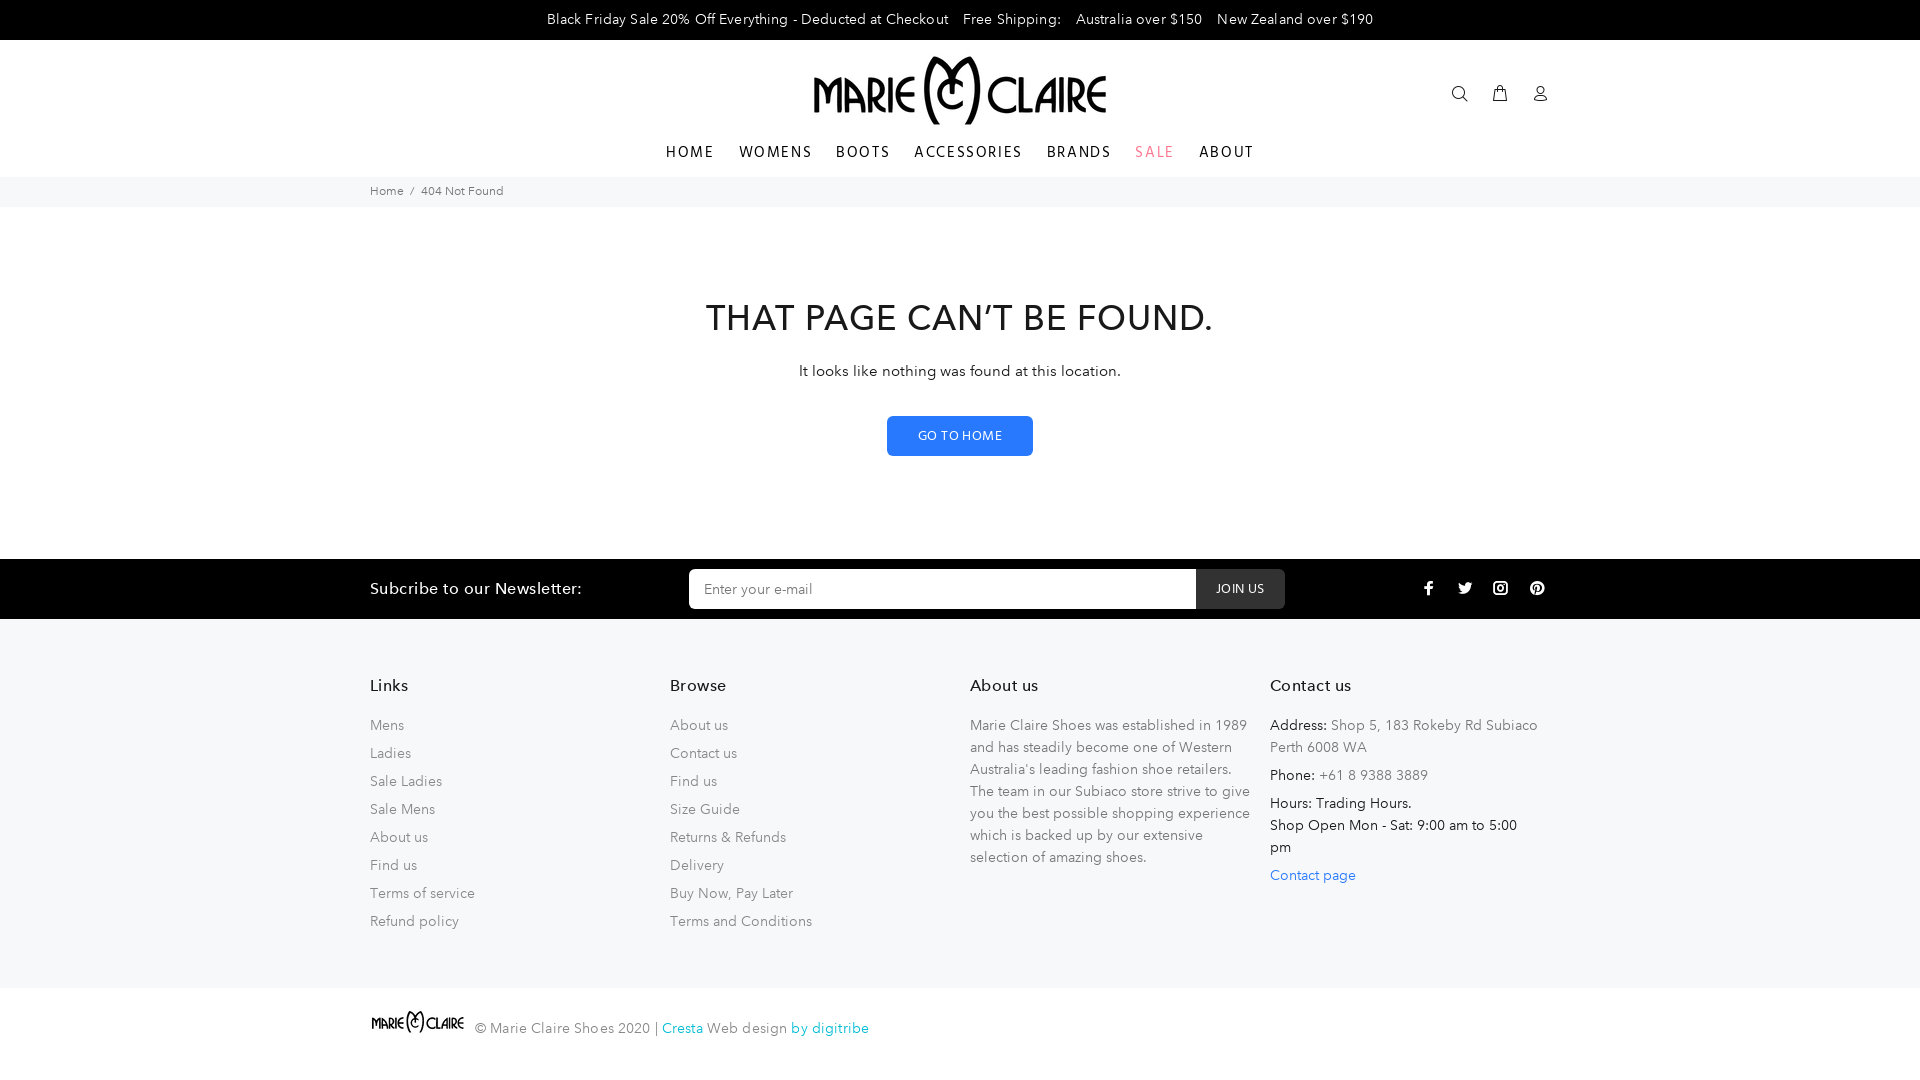 Image resolution: width=1920 pixels, height=1080 pixels. I want to click on About us, so click(399, 836).